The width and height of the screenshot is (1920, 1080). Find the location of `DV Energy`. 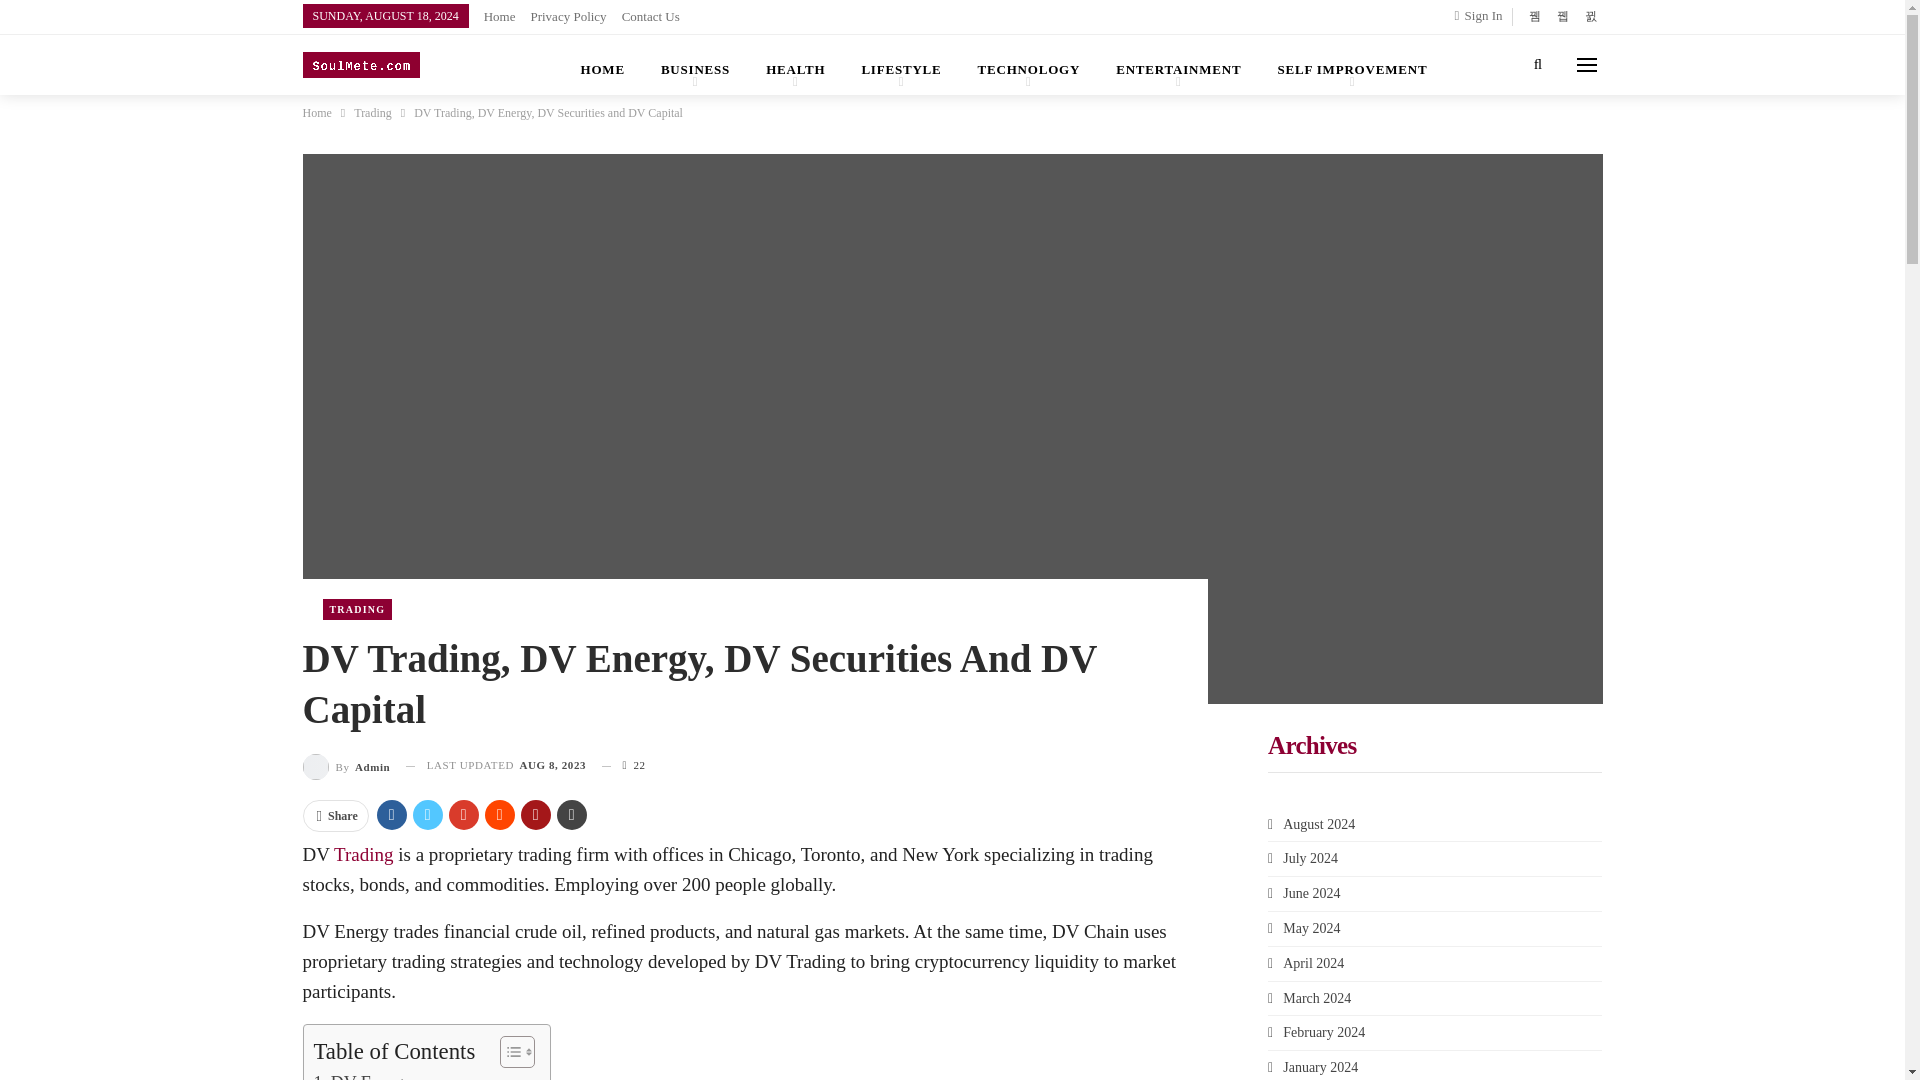

DV Energy is located at coordinates (363, 1074).